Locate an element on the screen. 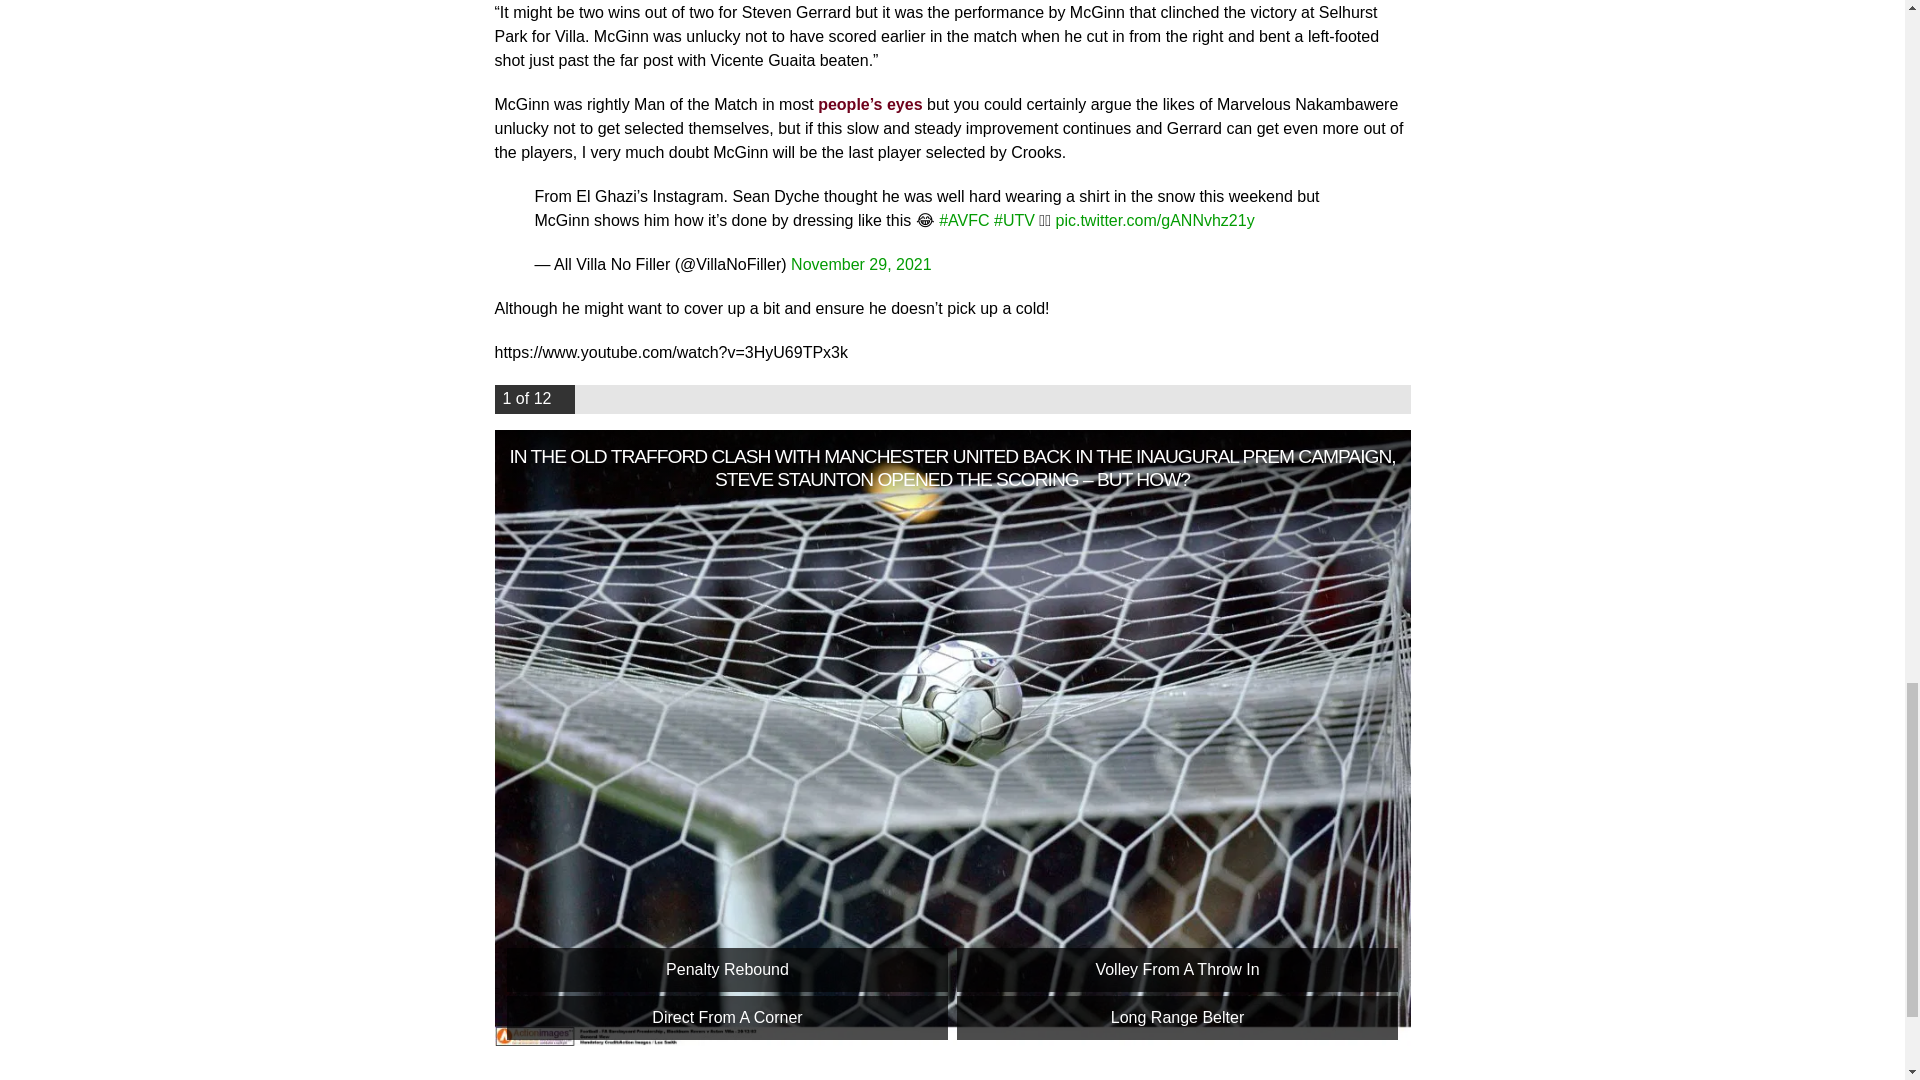 The image size is (1920, 1080). Penalty Rebound is located at coordinates (727, 970).